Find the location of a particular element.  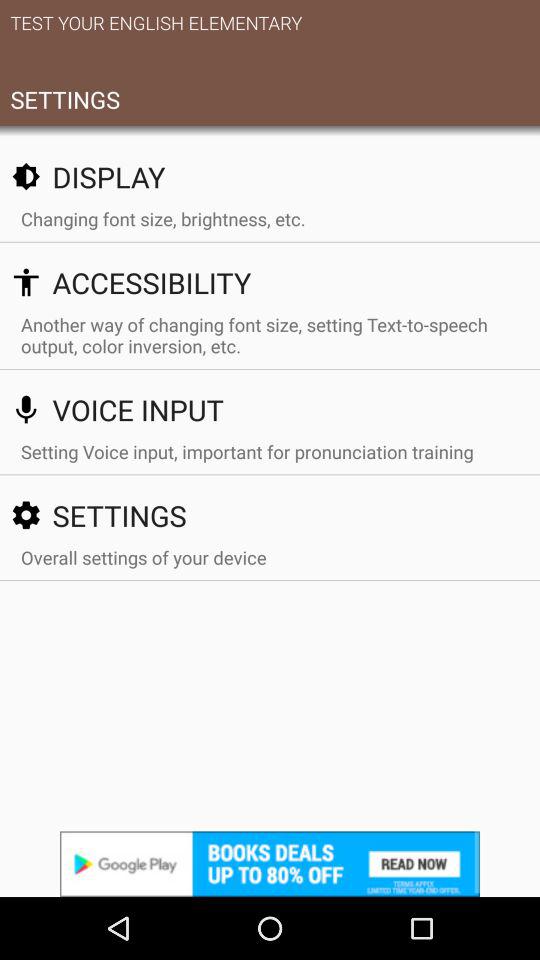

advertisement link is located at coordinates (270, 864).